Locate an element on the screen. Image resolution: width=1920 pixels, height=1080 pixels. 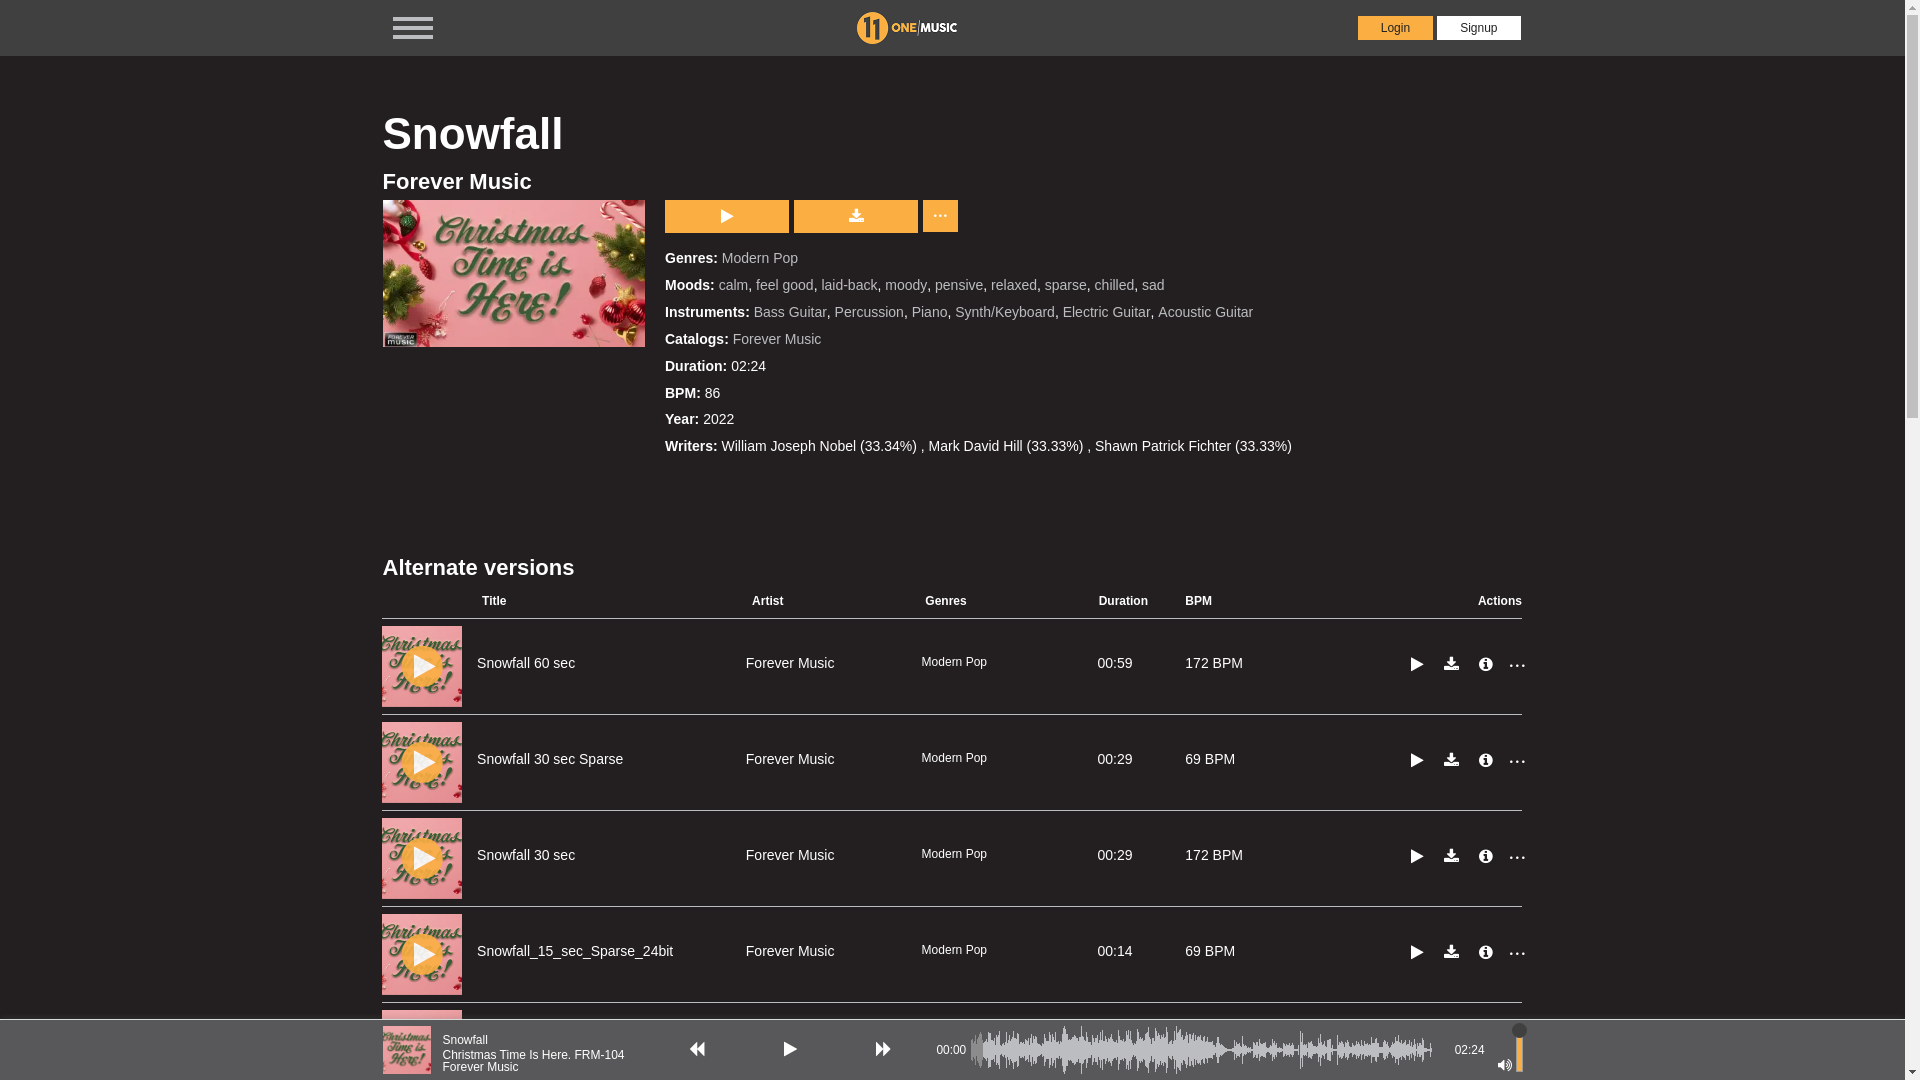
sad is located at coordinates (1154, 285).